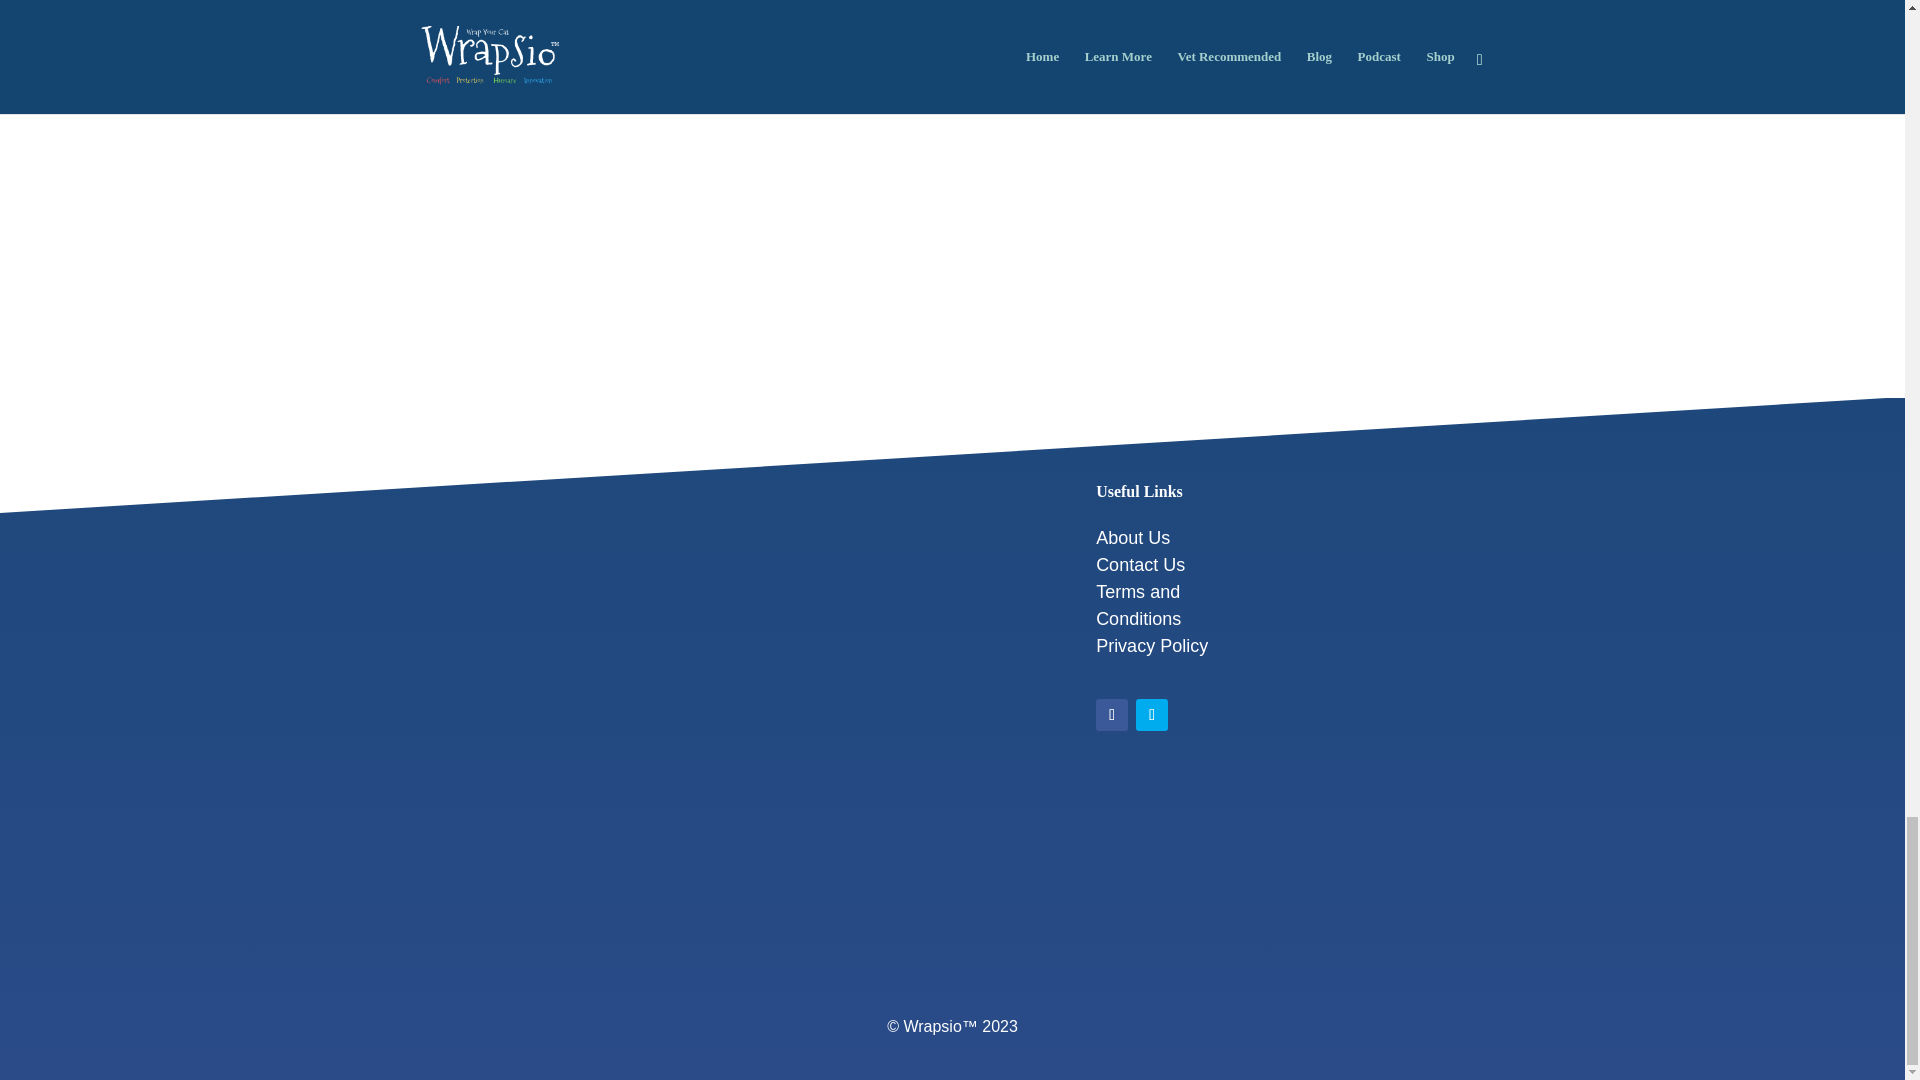 This screenshot has height=1080, width=1920. What do you see at coordinates (1138, 605) in the screenshot?
I see `Terms and Conditions` at bounding box center [1138, 605].